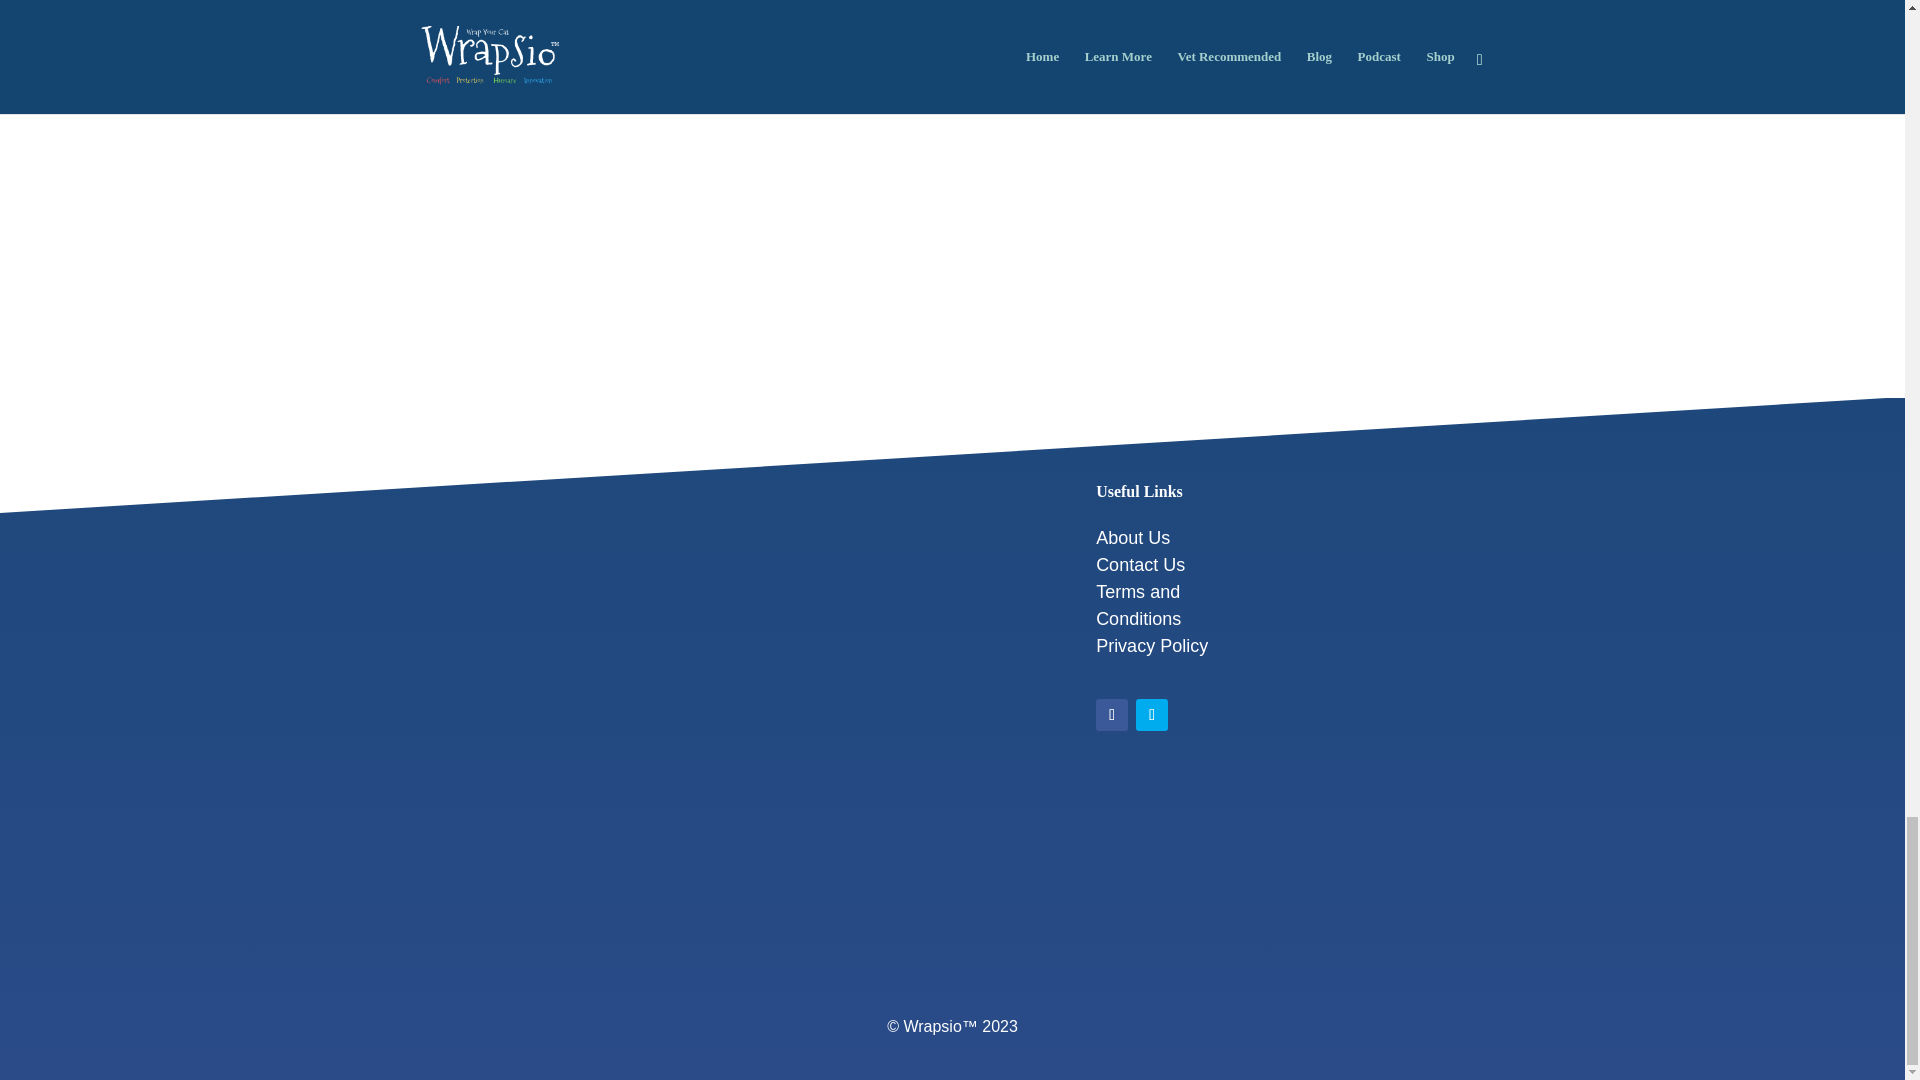 This screenshot has height=1080, width=1920. What do you see at coordinates (1138, 605) in the screenshot?
I see `Terms and Conditions` at bounding box center [1138, 605].